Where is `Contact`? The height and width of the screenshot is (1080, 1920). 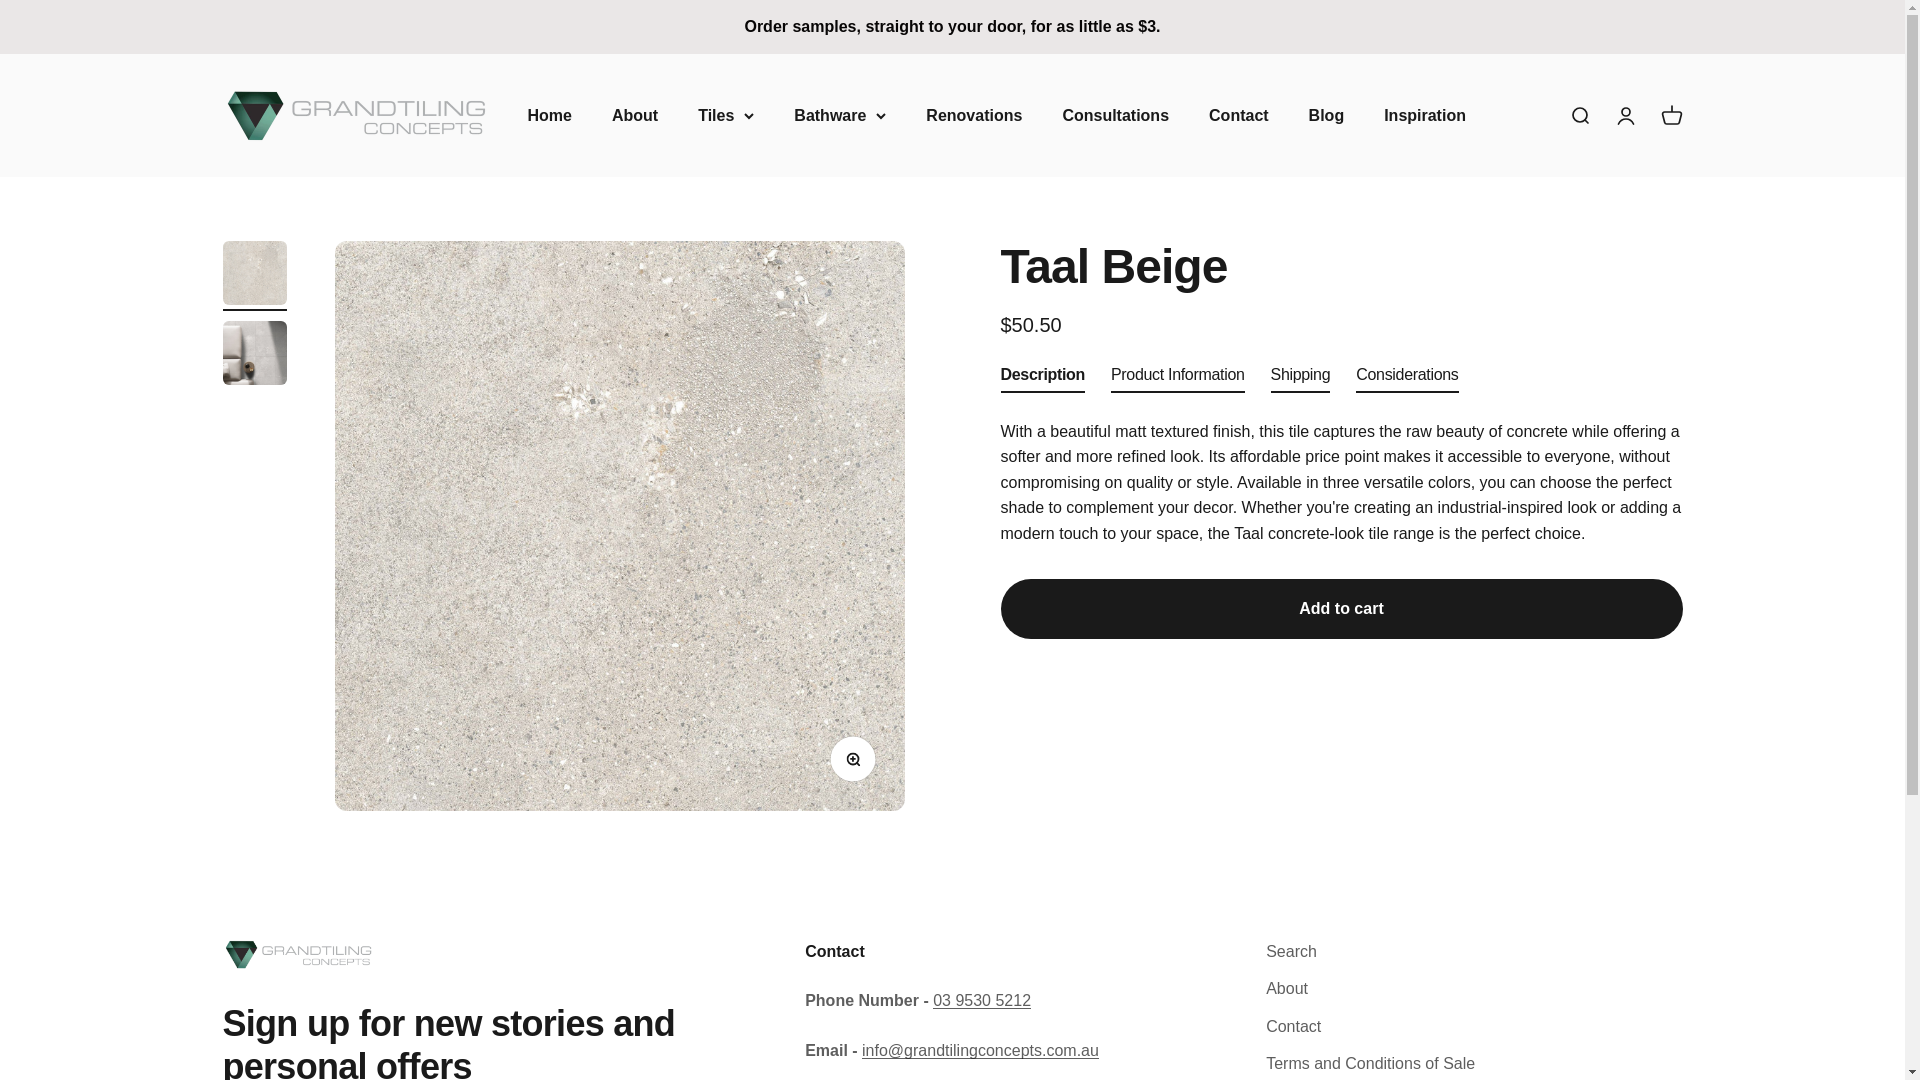 Contact is located at coordinates (550, 114).